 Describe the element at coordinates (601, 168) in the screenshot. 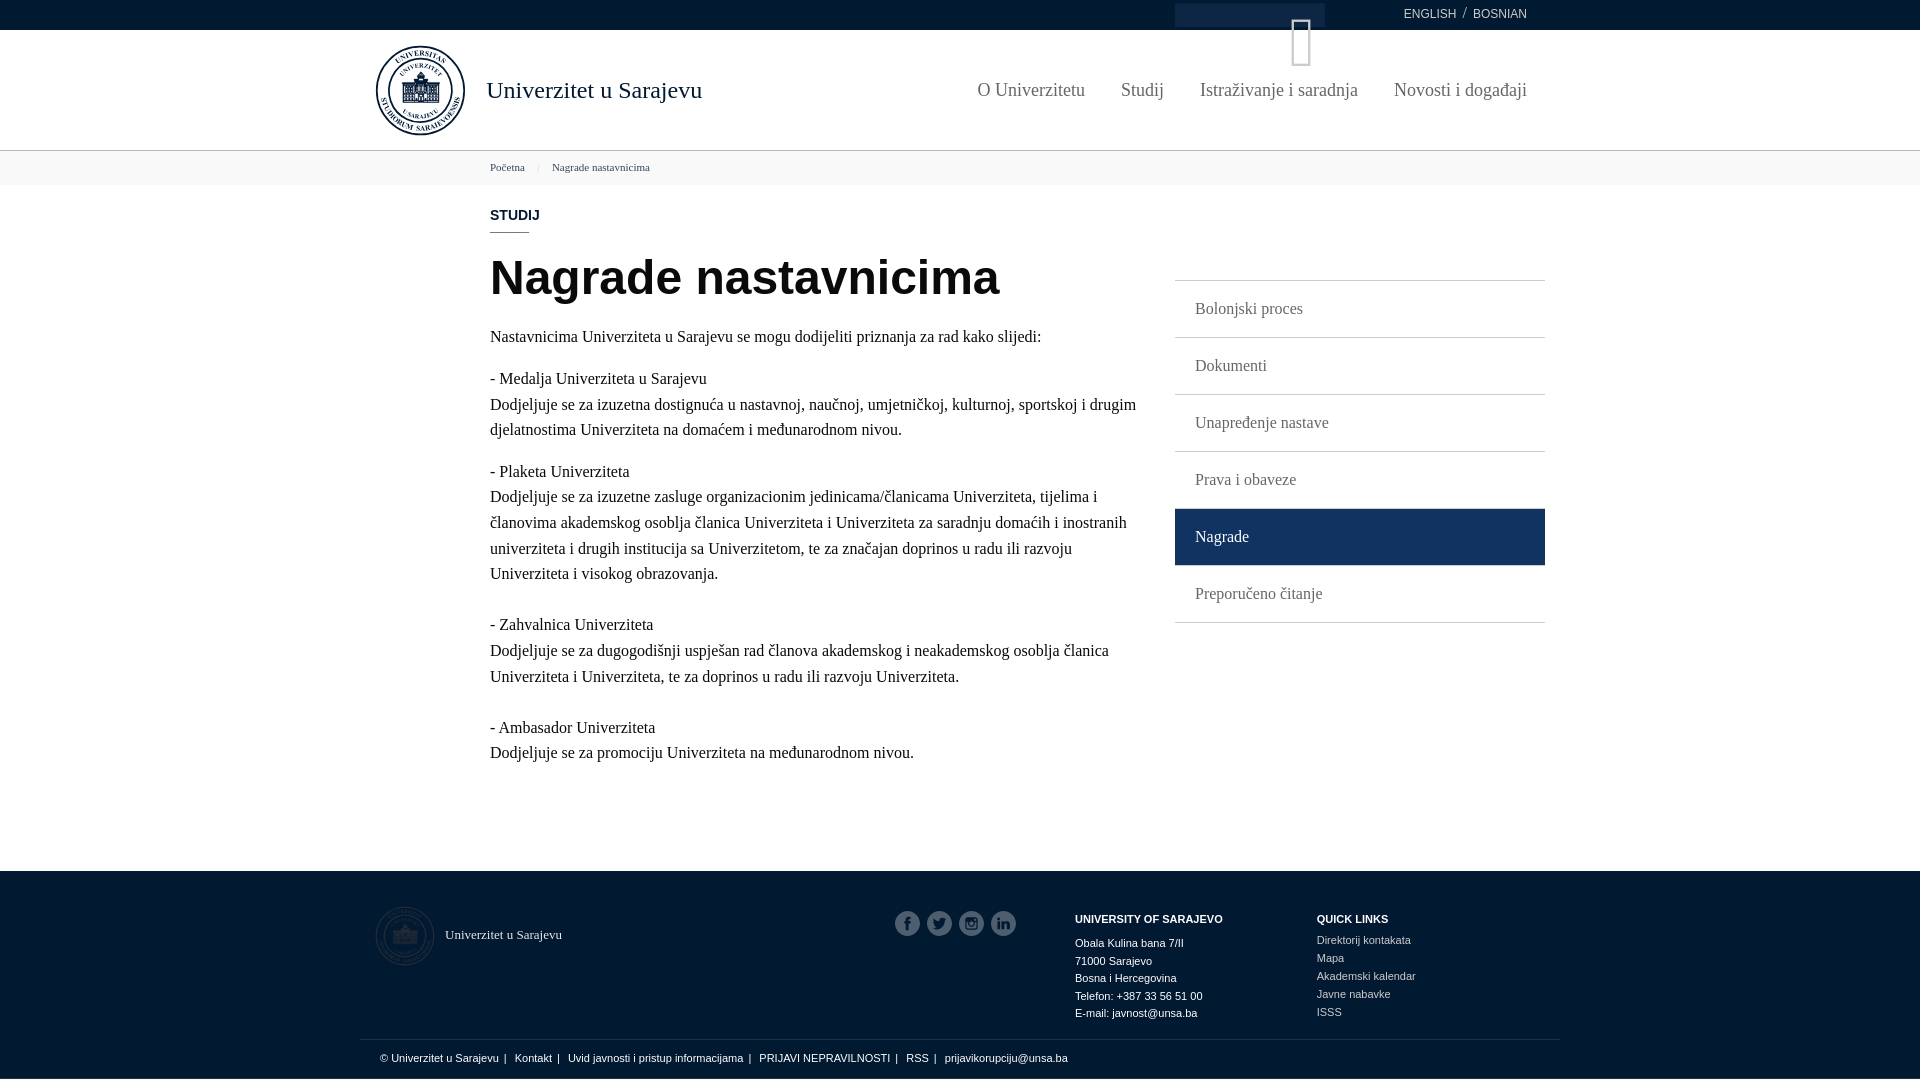

I see `Registar projekata UNSA` at that location.